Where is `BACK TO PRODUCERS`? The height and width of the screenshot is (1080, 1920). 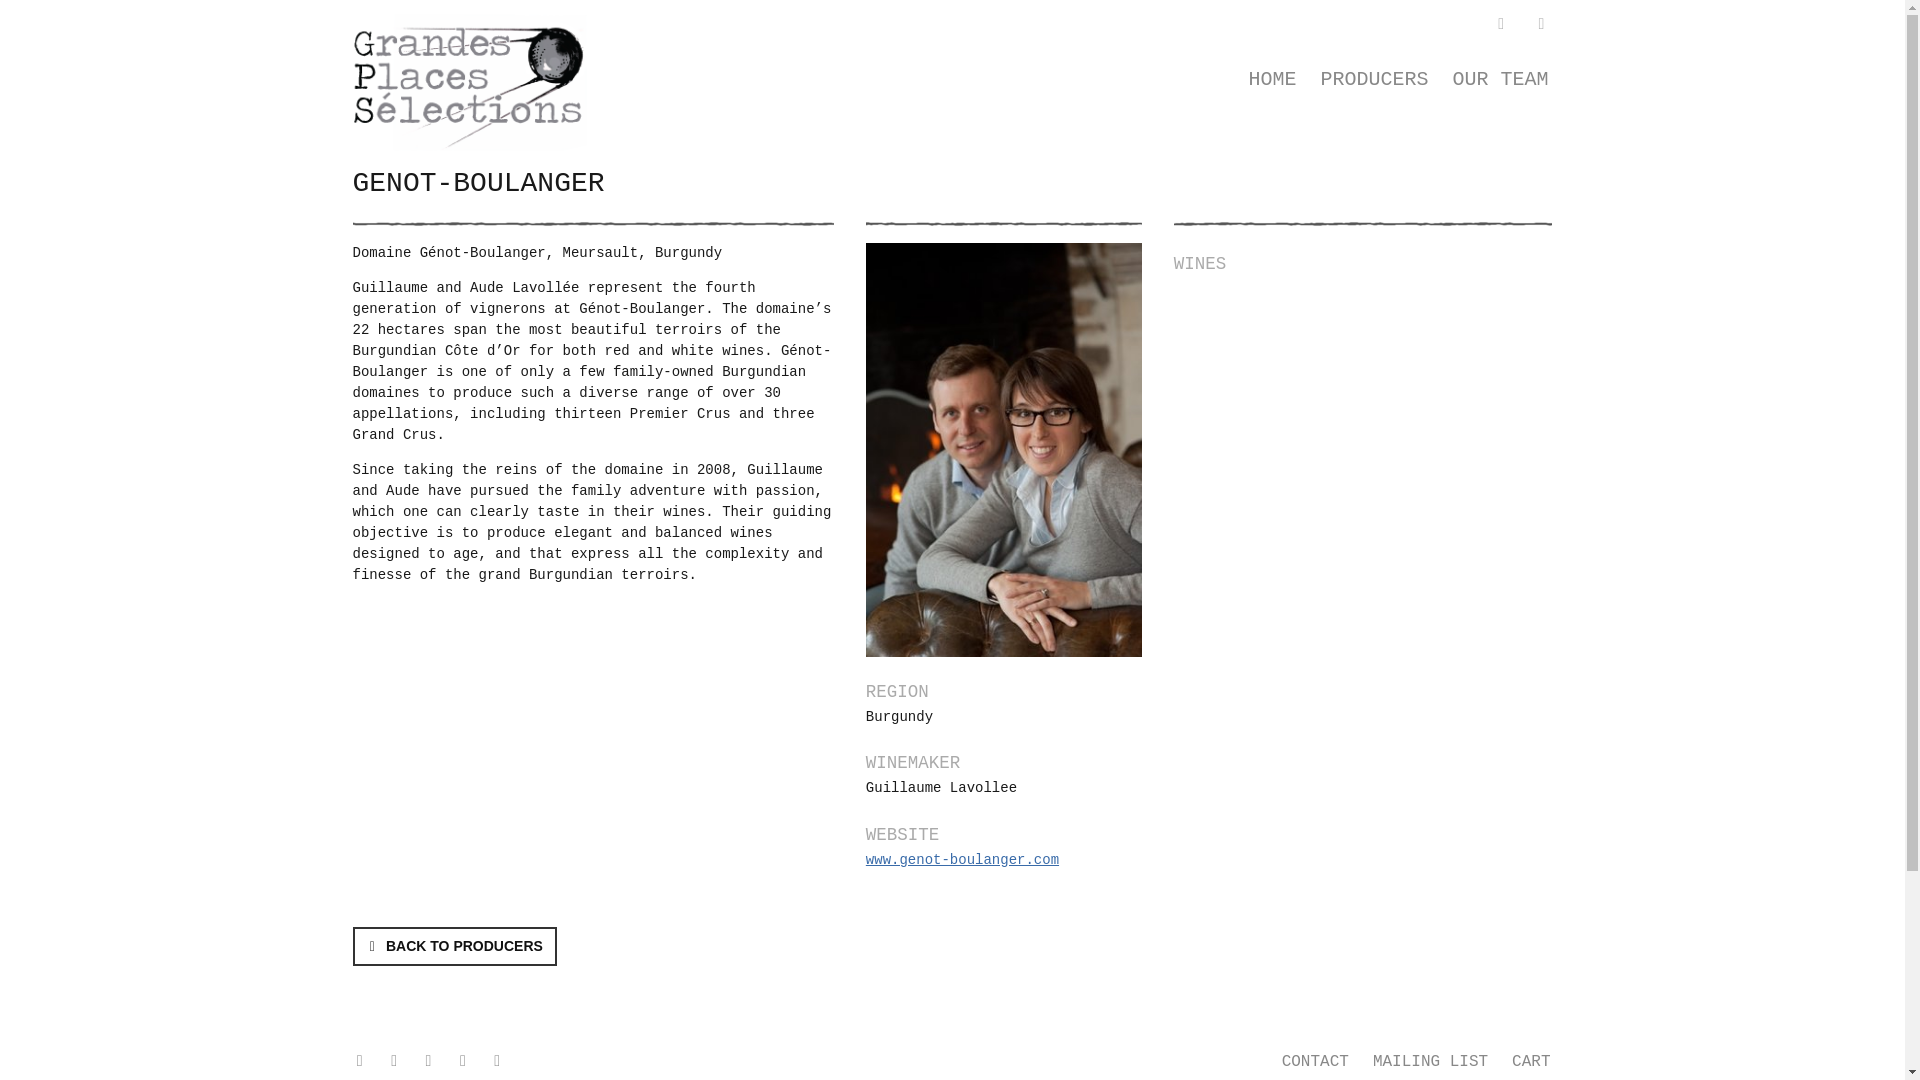
BACK TO PRODUCERS is located at coordinates (454, 946).